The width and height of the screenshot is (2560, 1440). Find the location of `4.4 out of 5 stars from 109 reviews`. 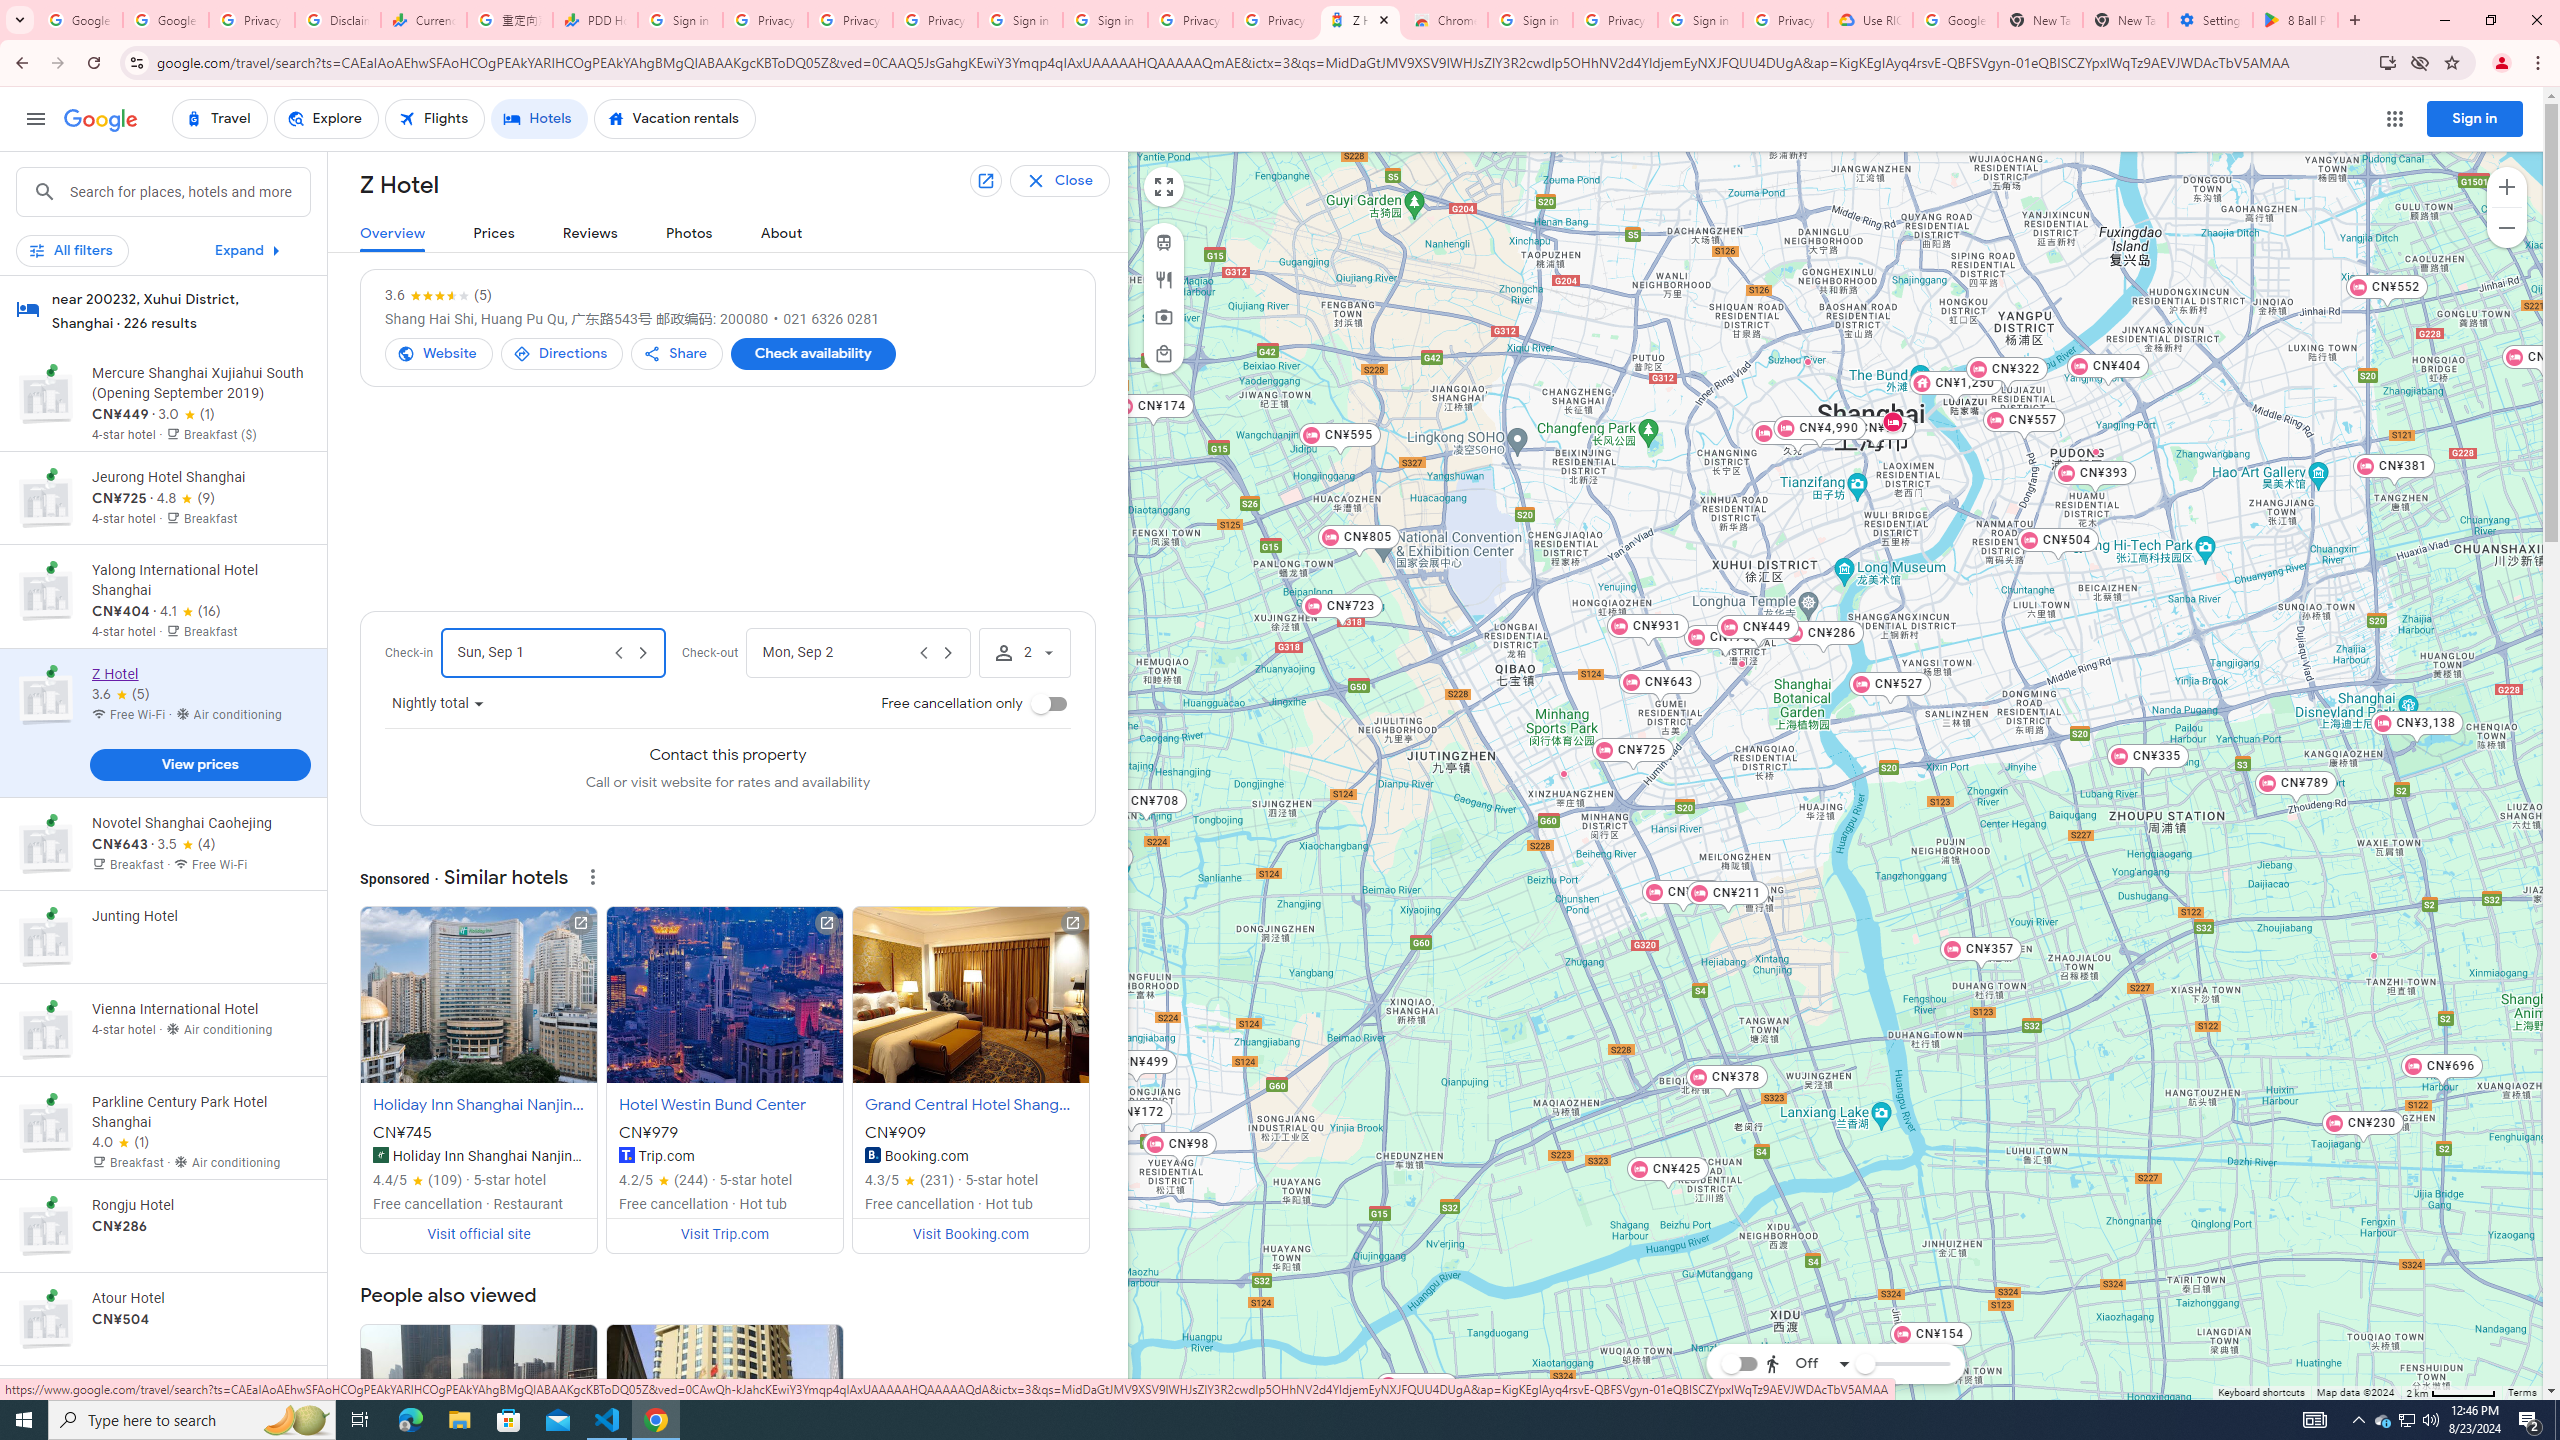

4.4 out of 5 stars from 109 reviews is located at coordinates (418, 1180).